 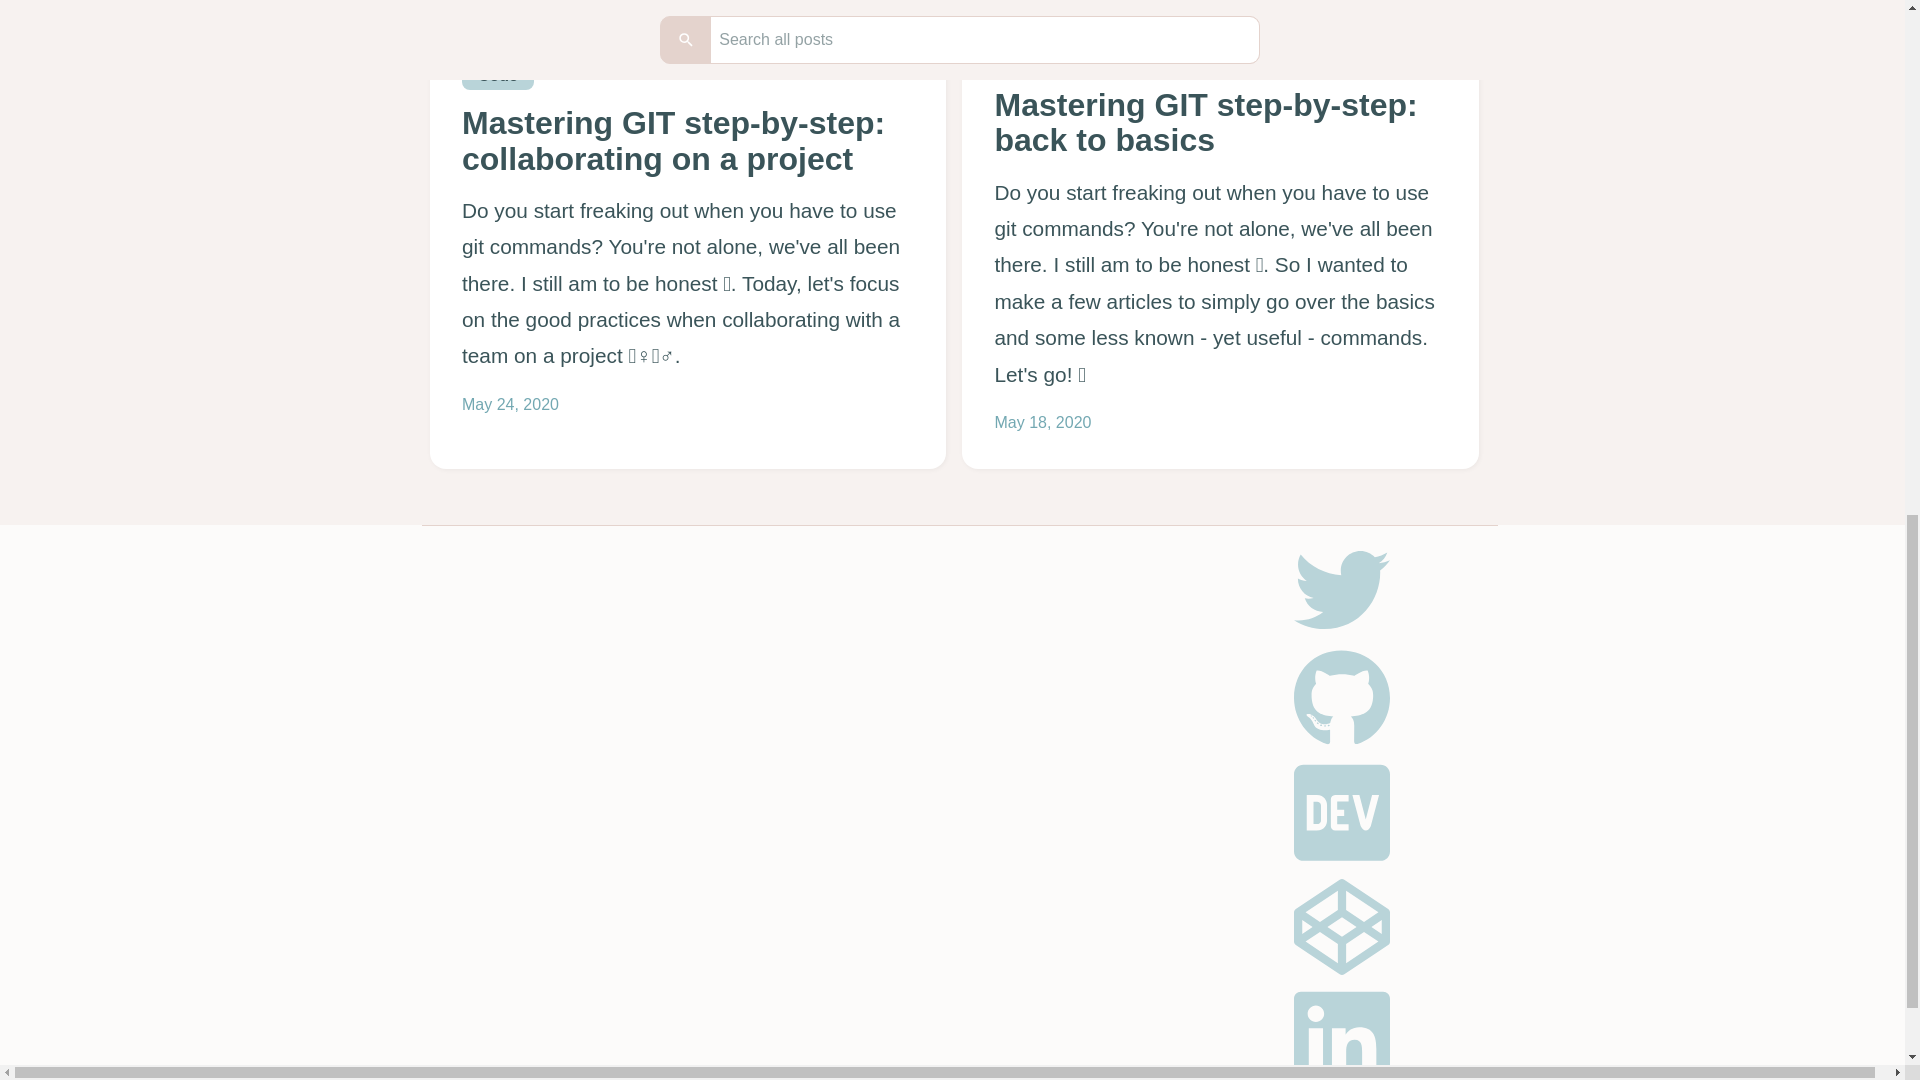 What do you see at coordinates (1342, 812) in the screenshot?
I see `Dev.to profile link` at bounding box center [1342, 812].